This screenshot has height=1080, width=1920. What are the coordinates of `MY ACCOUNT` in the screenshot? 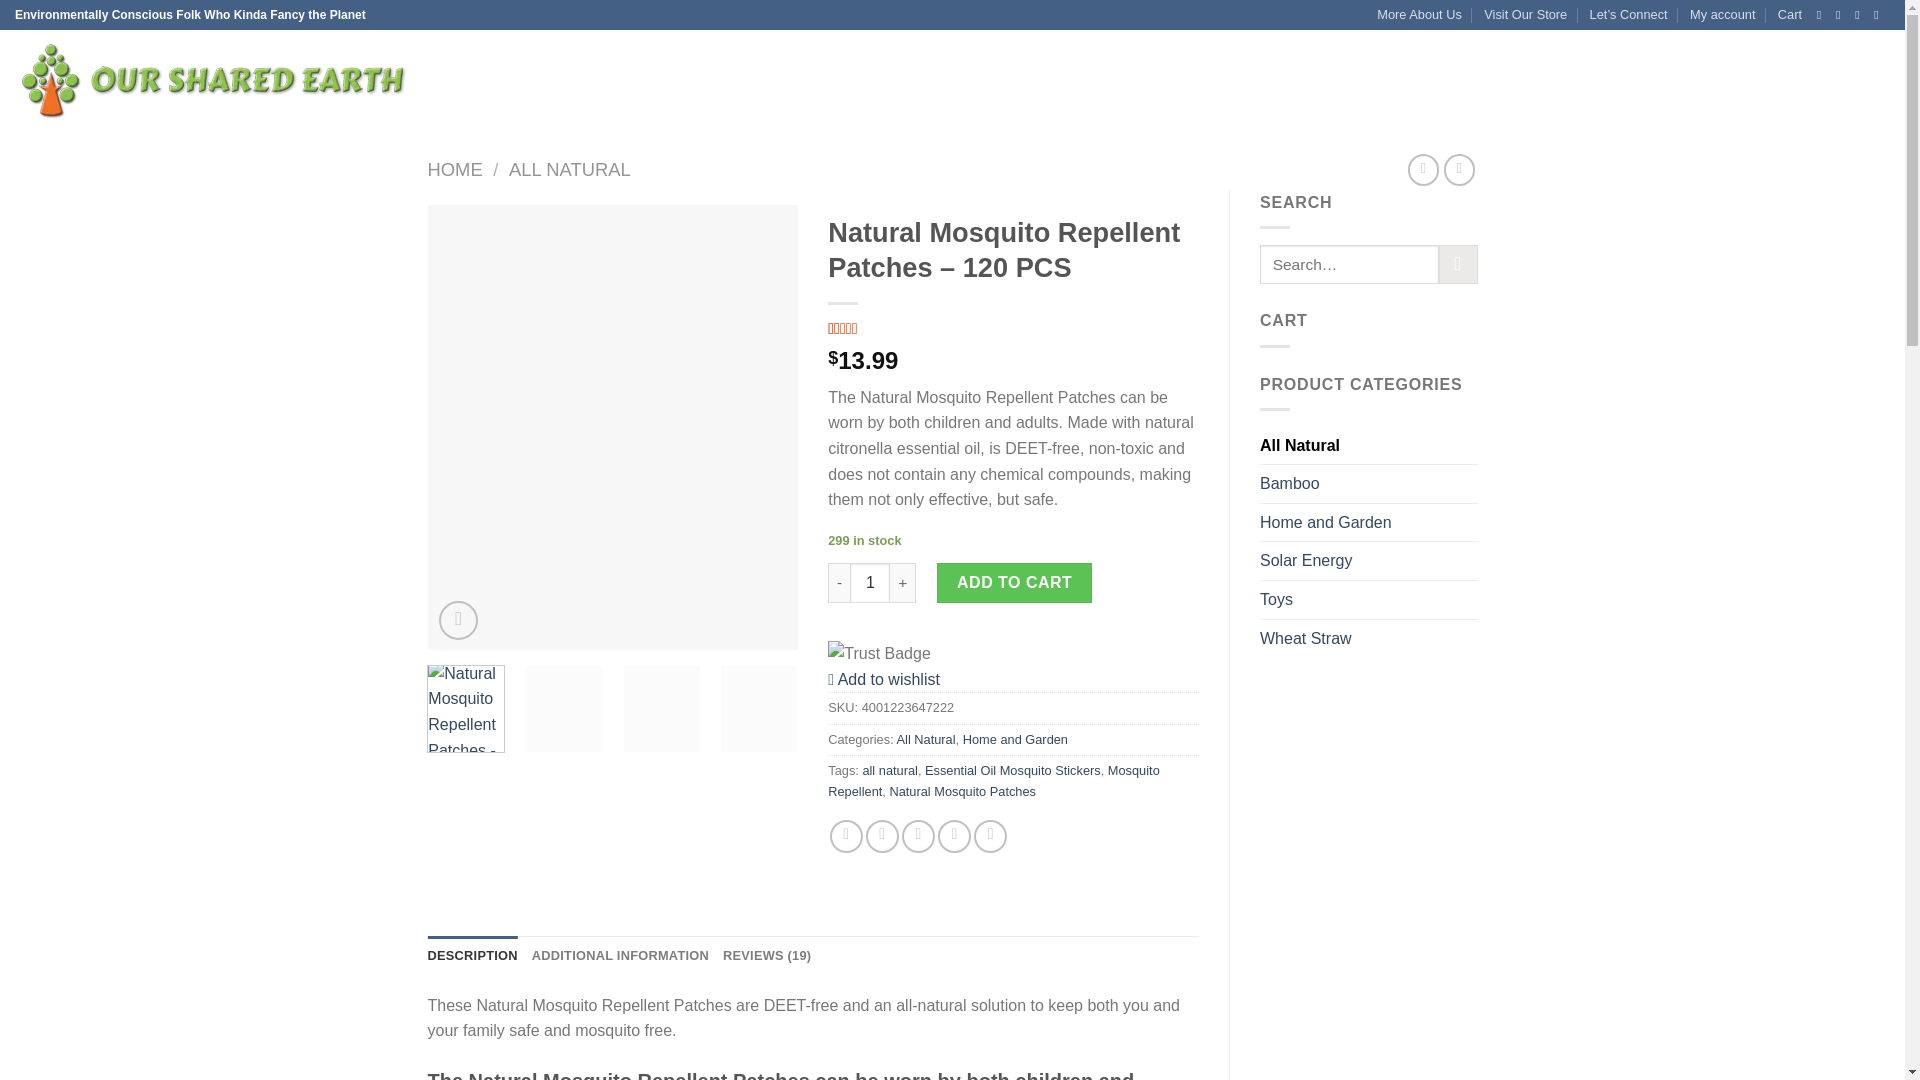 It's located at (947, 80).